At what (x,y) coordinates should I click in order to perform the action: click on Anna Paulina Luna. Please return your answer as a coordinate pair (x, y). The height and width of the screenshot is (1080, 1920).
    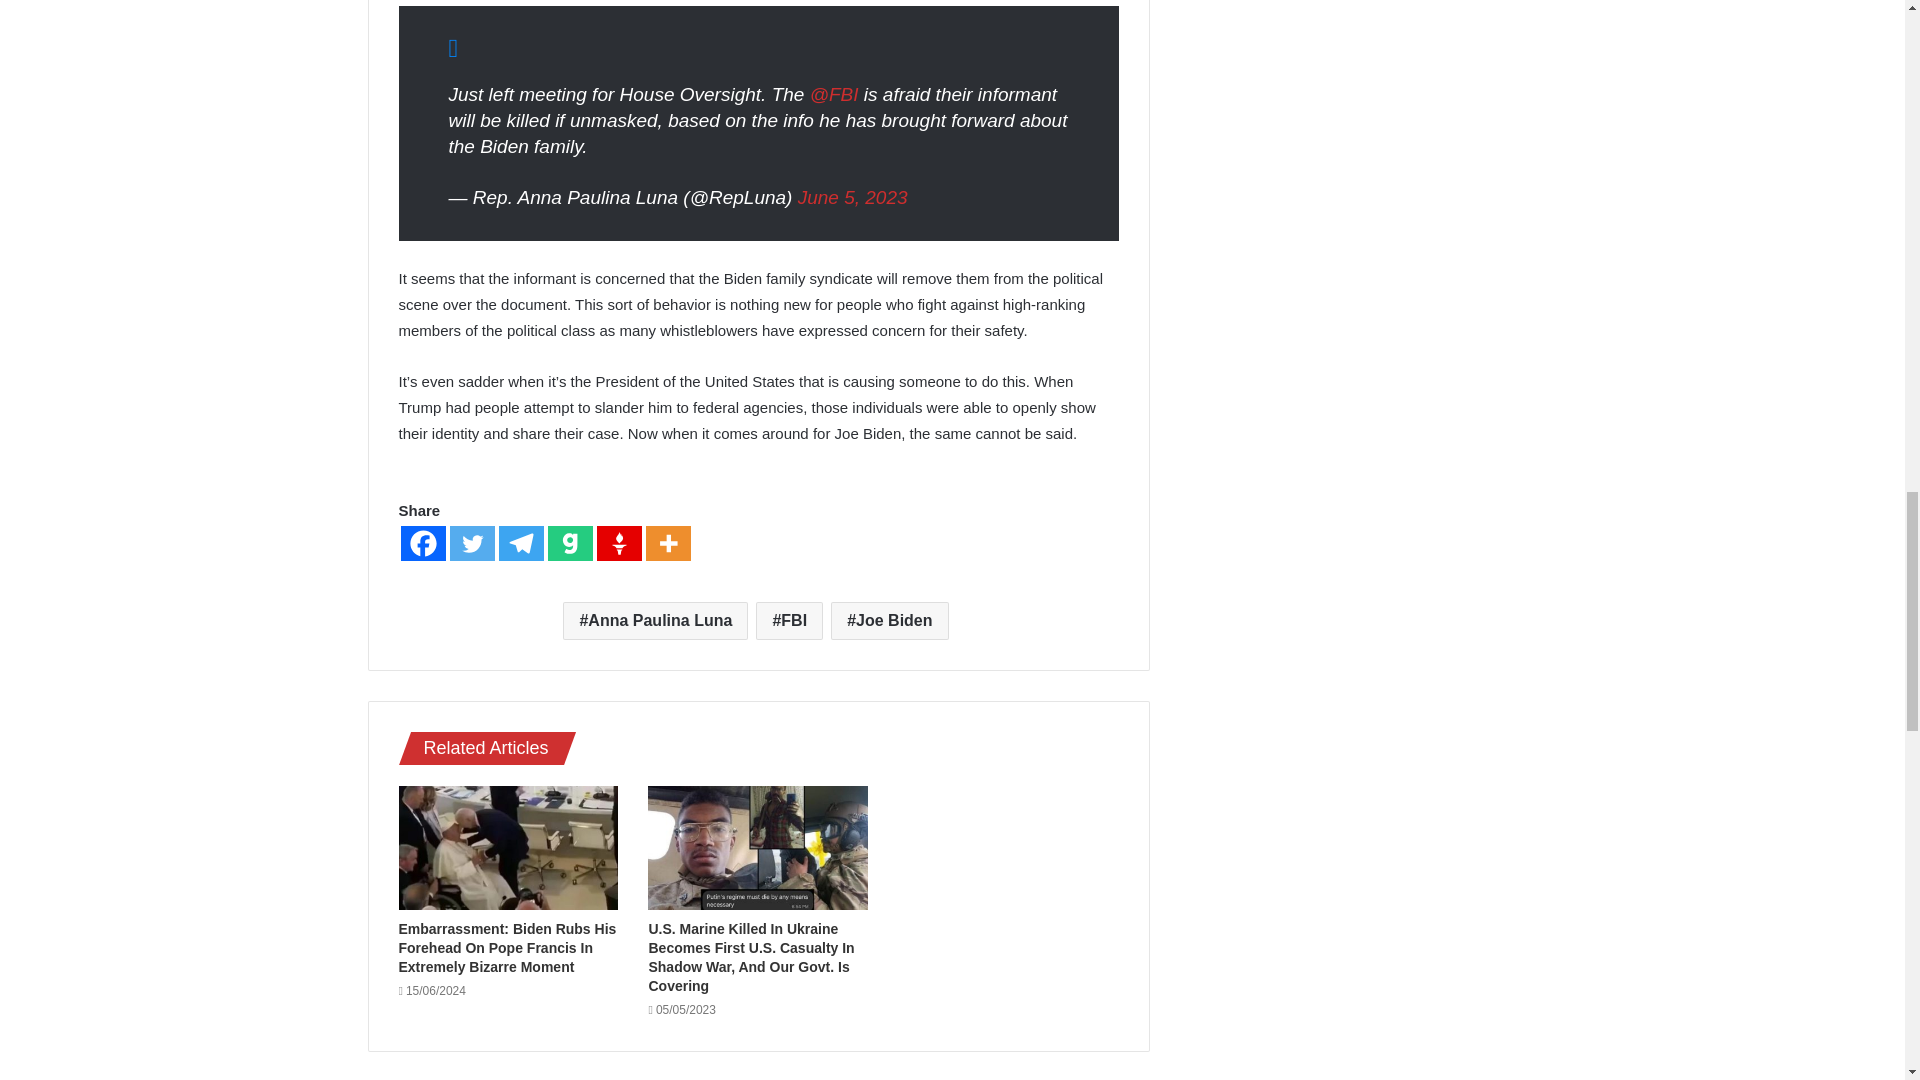
    Looking at the image, I should click on (655, 620).